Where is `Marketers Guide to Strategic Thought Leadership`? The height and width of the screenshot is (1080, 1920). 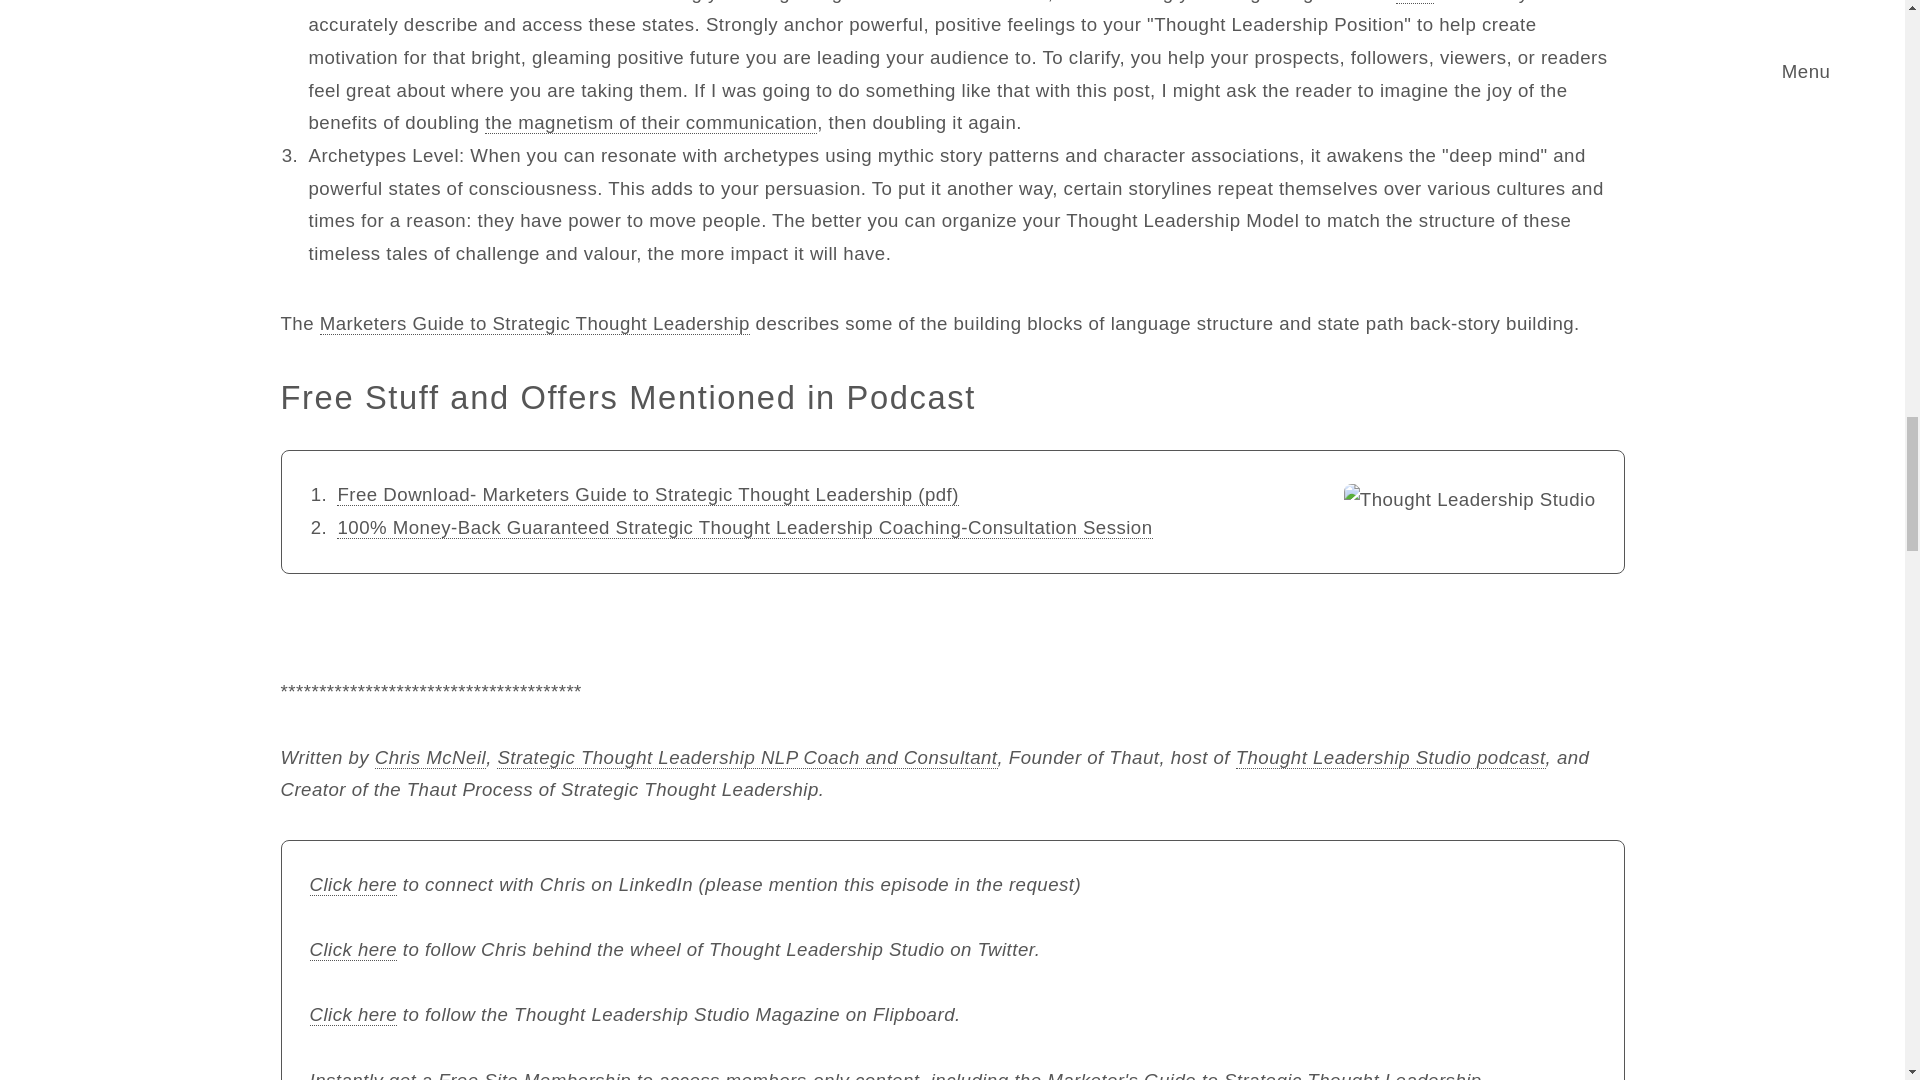
Marketers Guide to Strategic Thought Leadership is located at coordinates (535, 324).